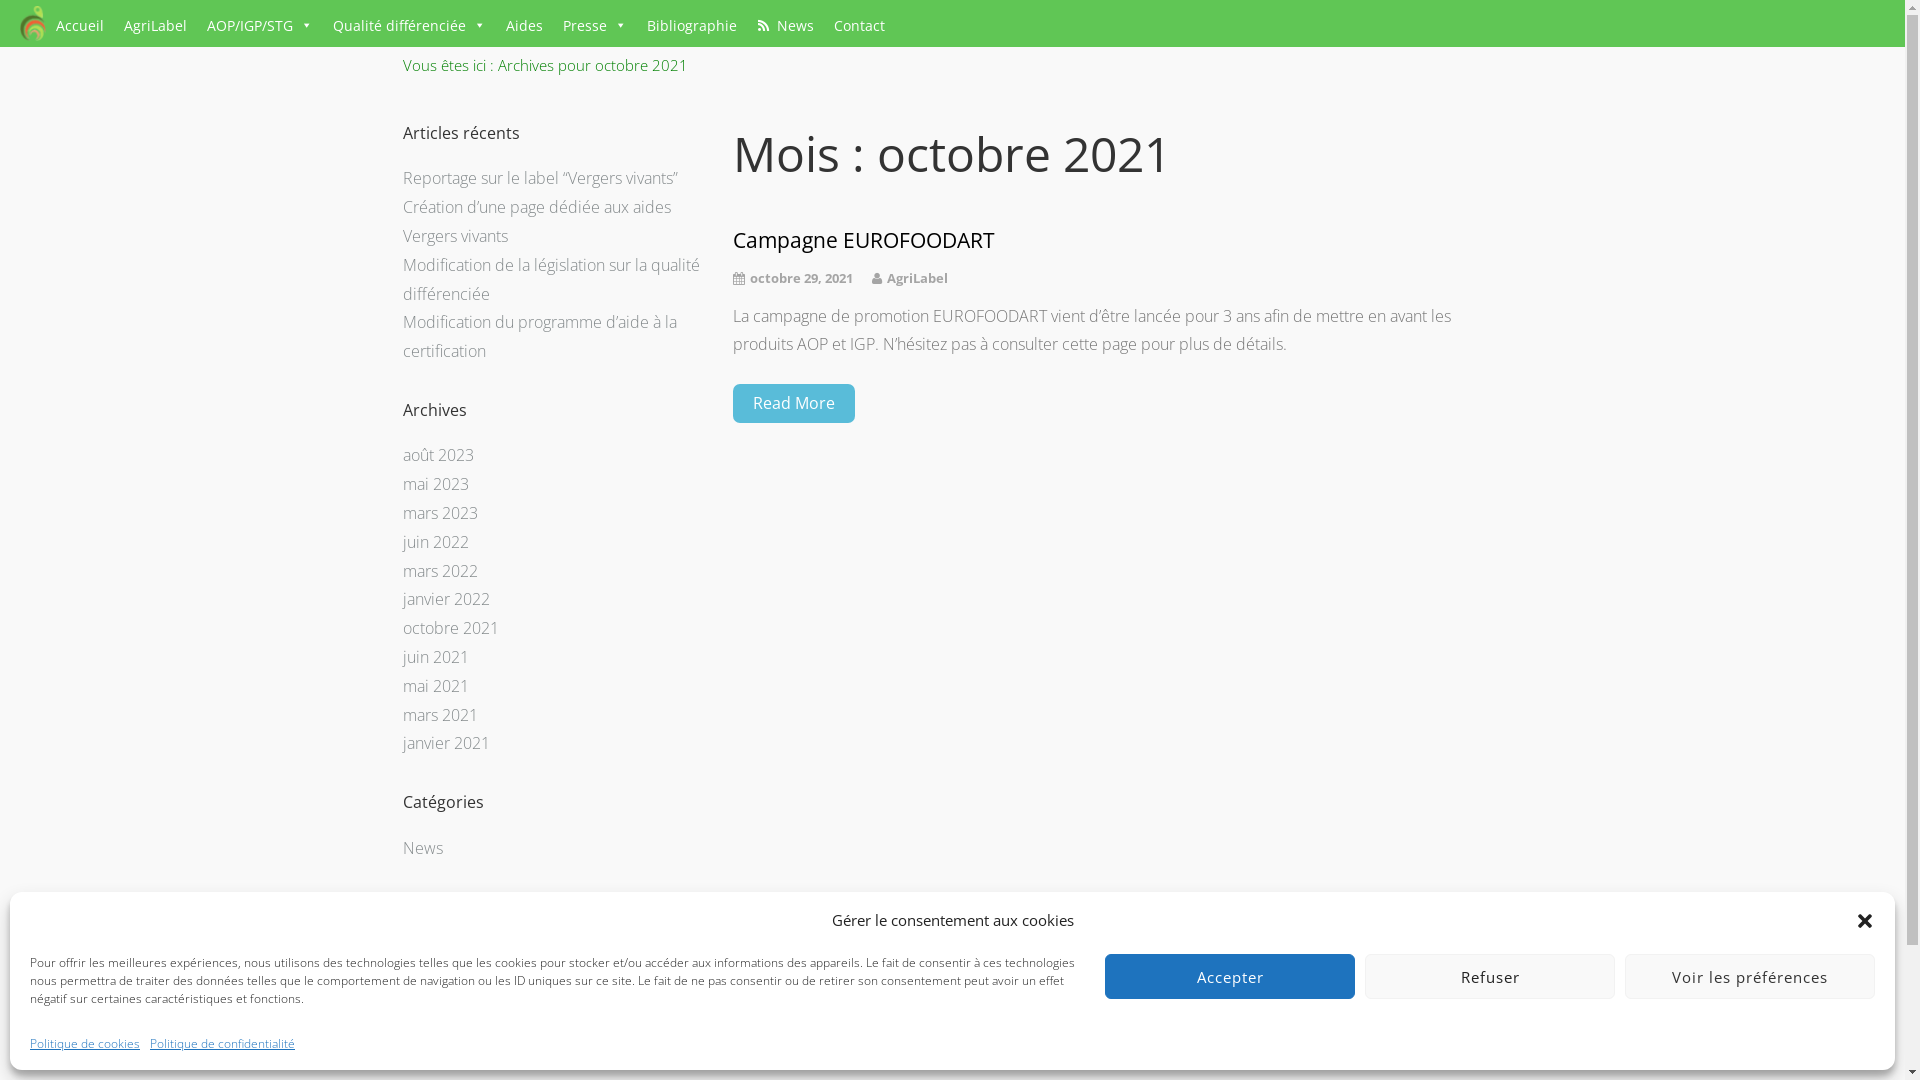 This screenshot has height=1080, width=1920. Describe the element at coordinates (440, 513) in the screenshot. I see `mars 2023` at that location.